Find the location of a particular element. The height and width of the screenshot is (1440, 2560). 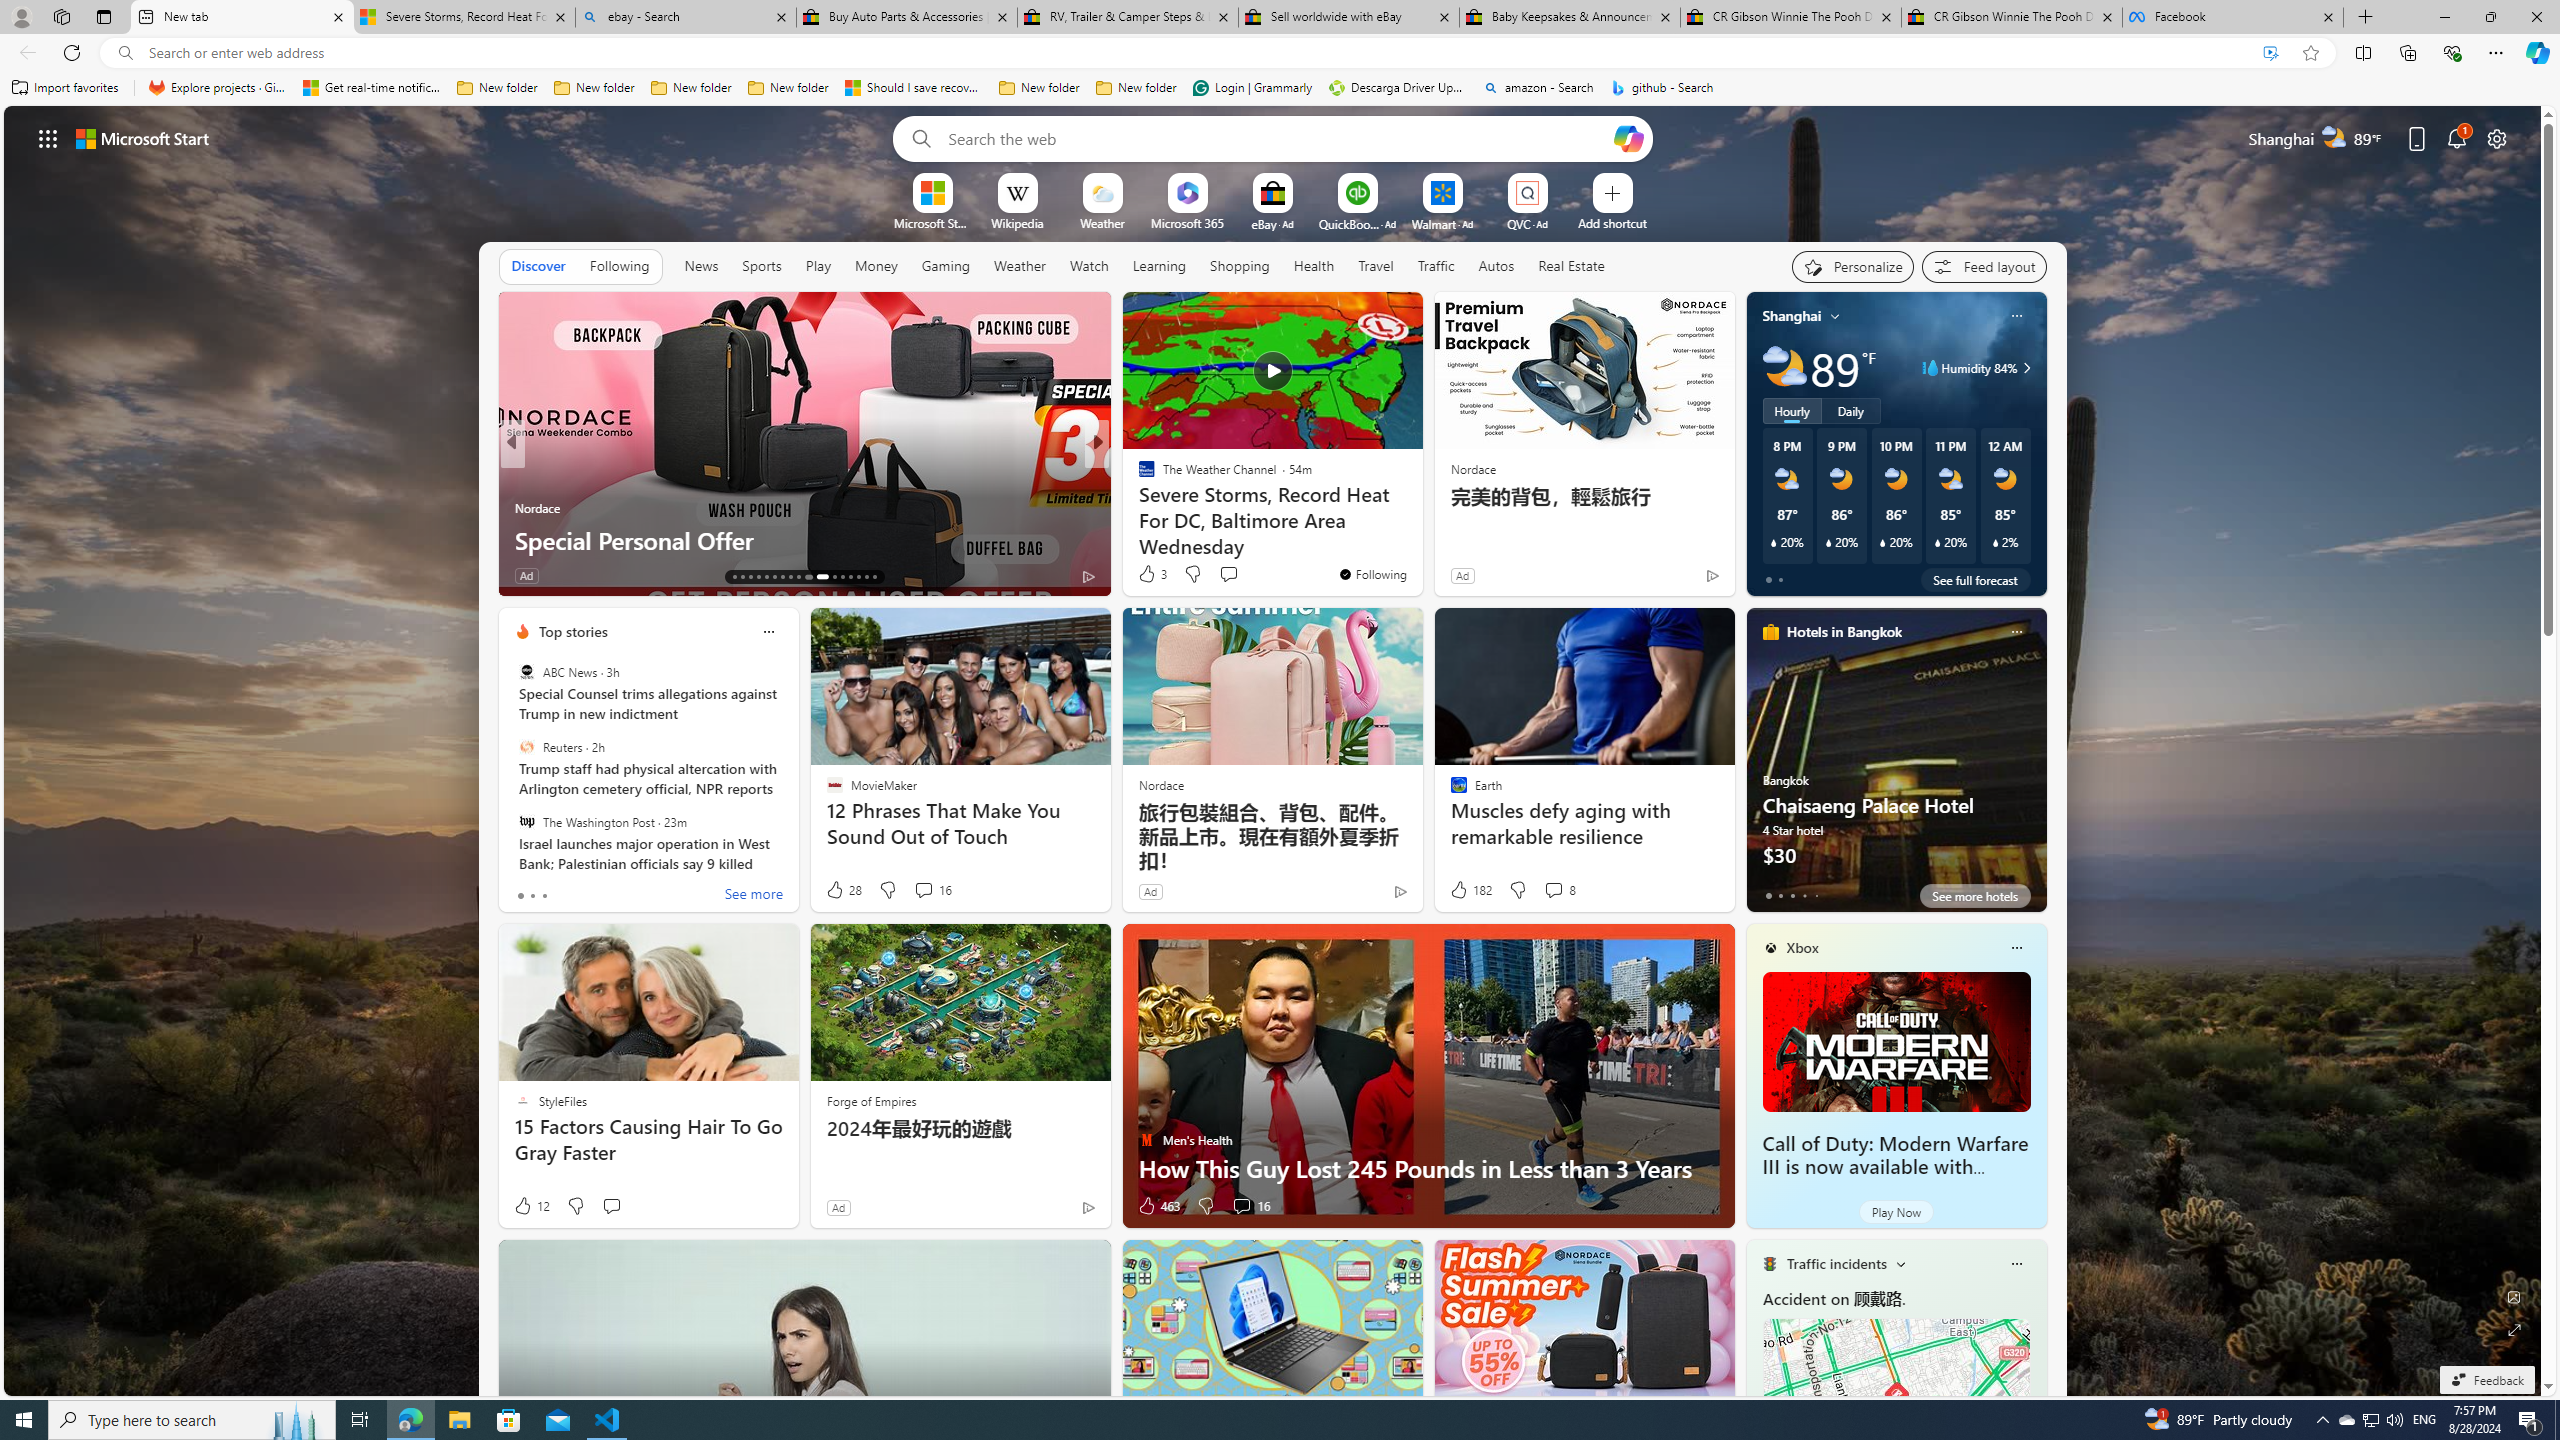

Class: icon-img is located at coordinates (2016, 1263).